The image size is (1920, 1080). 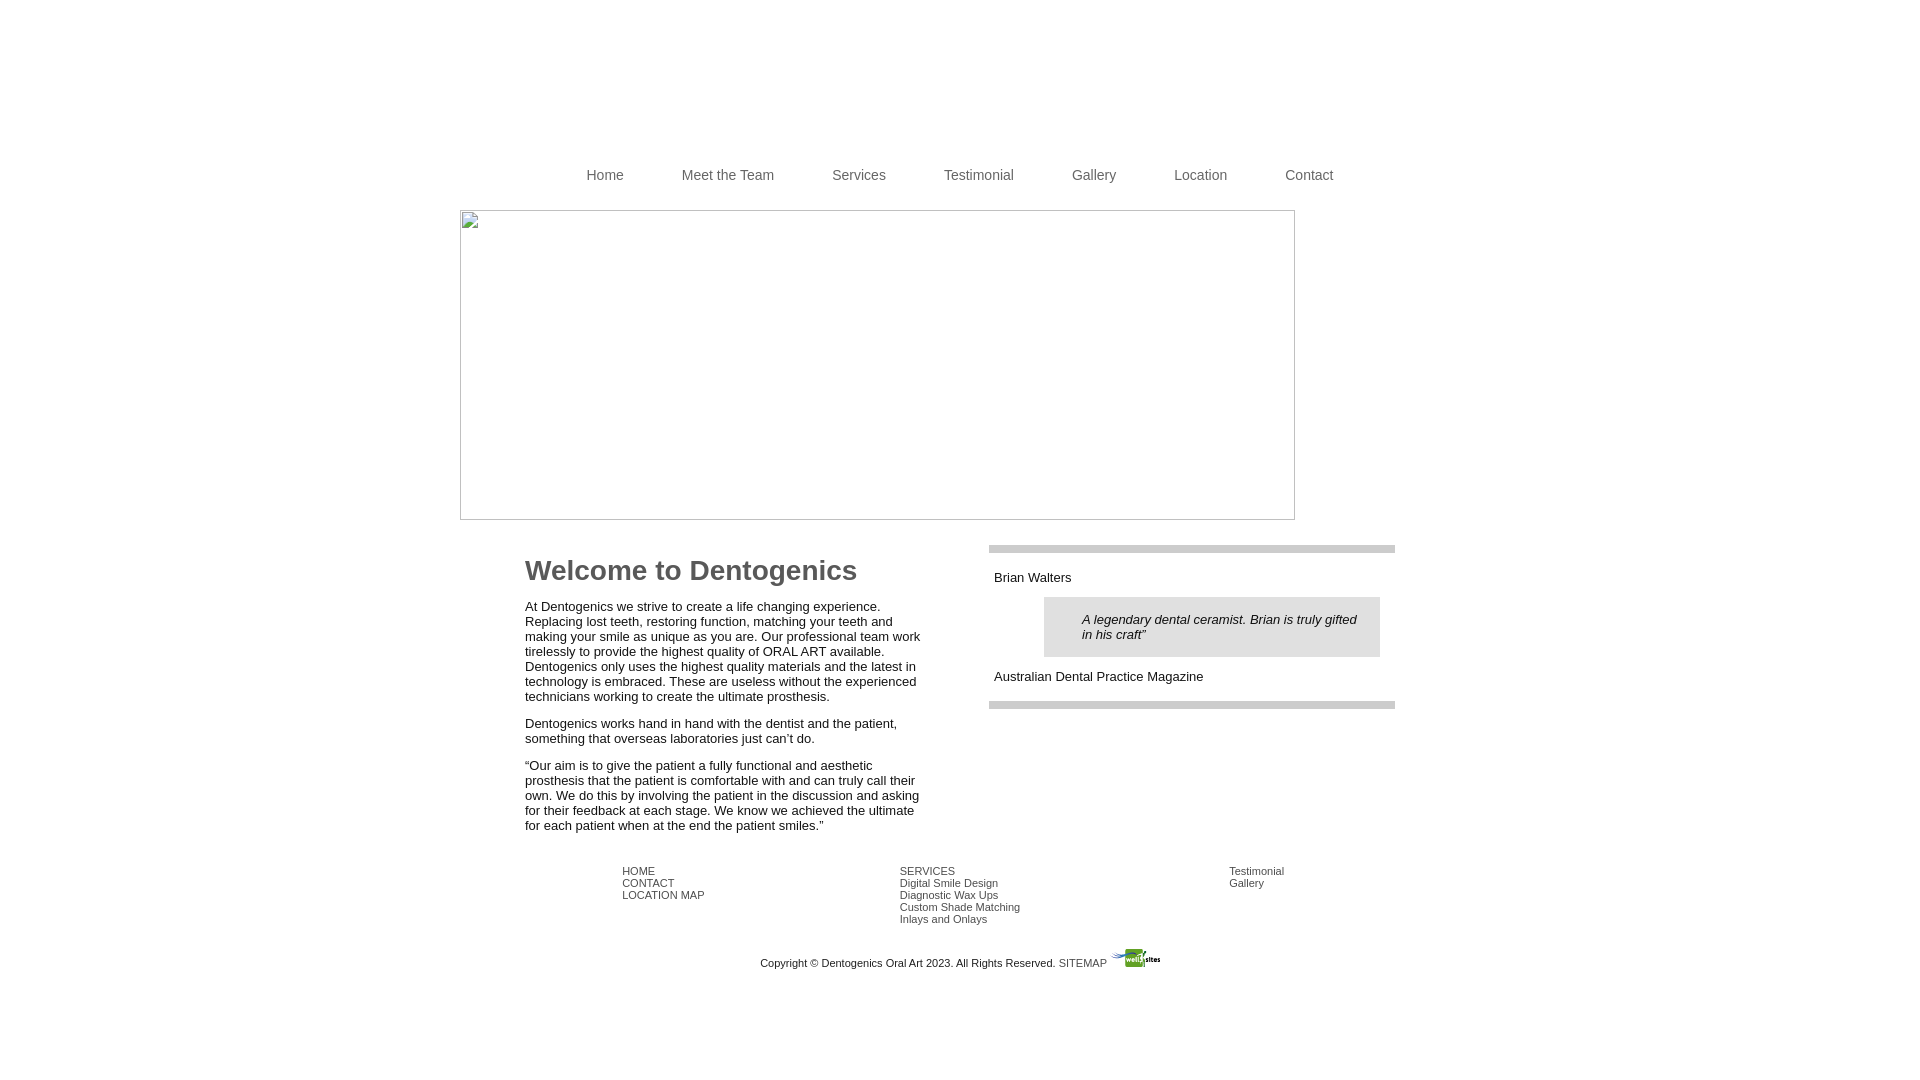 What do you see at coordinates (1083, 963) in the screenshot?
I see `SITEMAP` at bounding box center [1083, 963].